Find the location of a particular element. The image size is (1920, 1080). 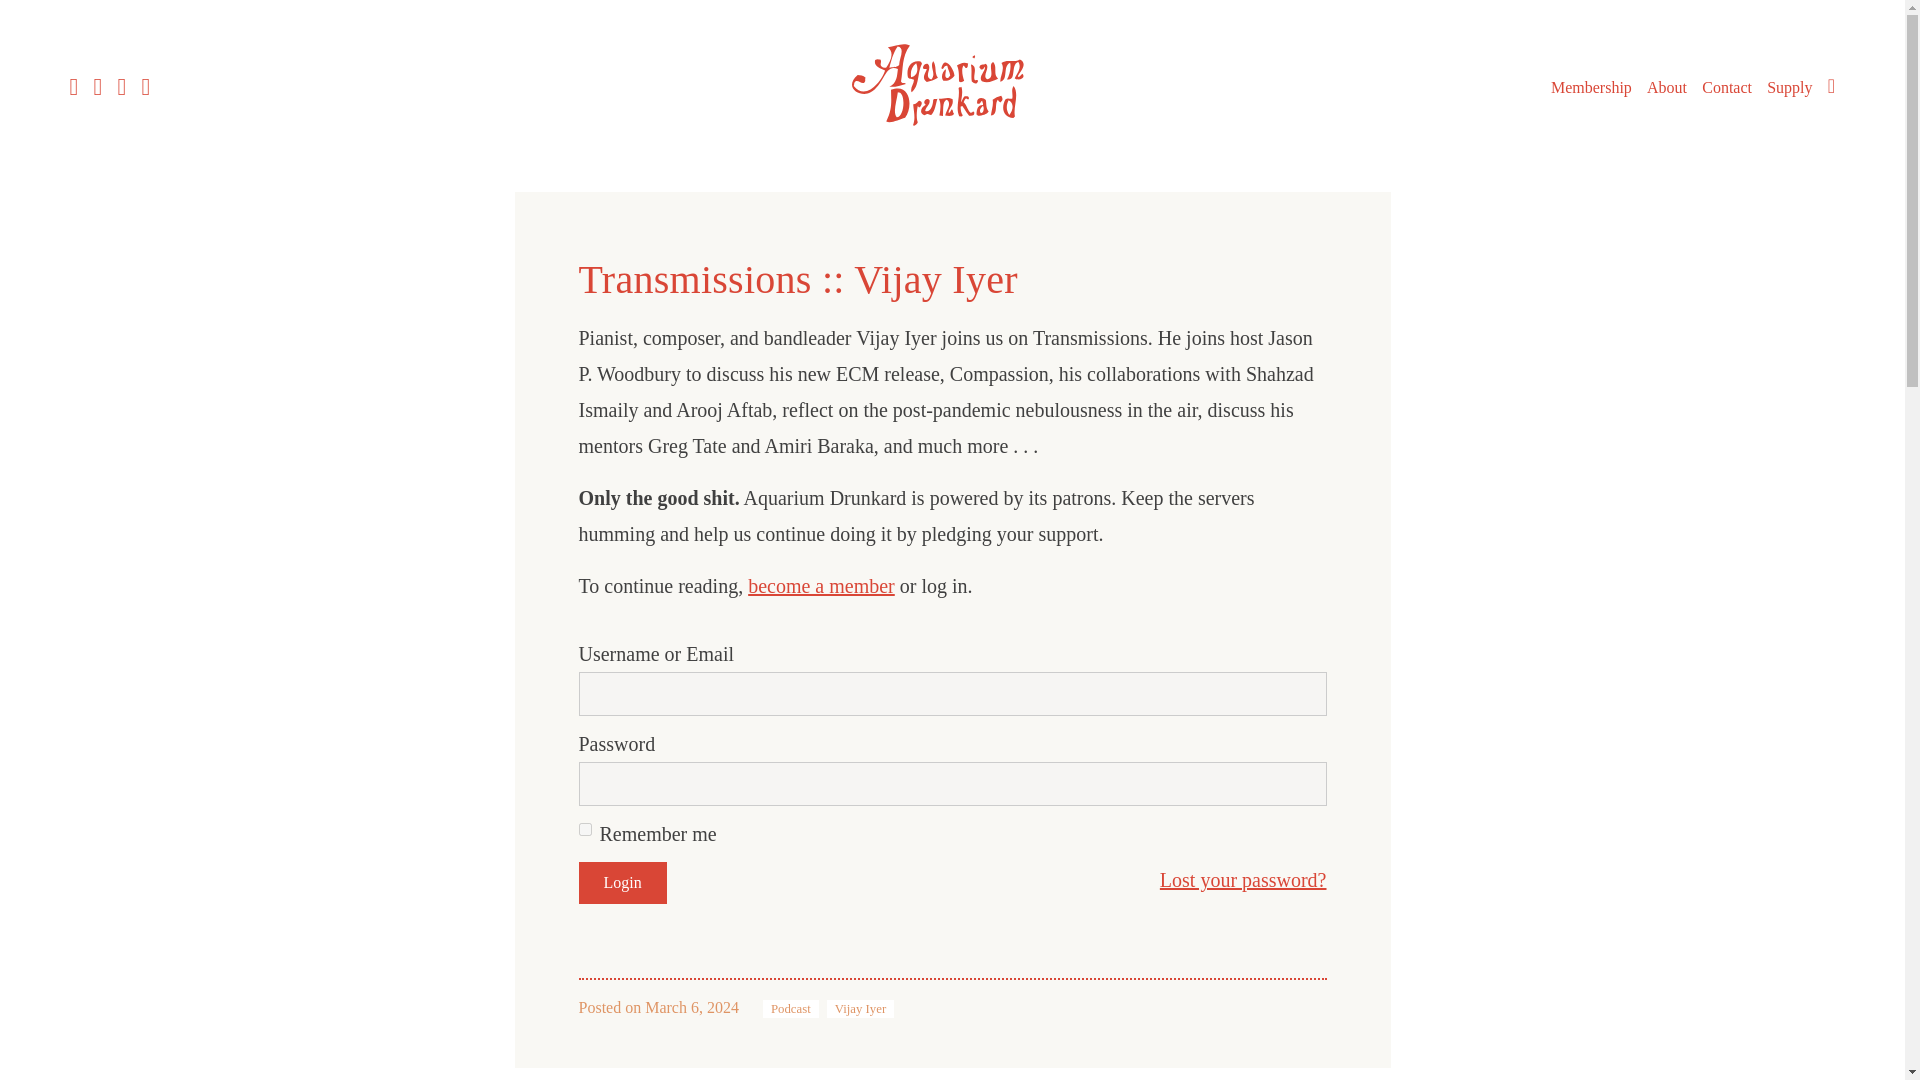

Membership is located at coordinates (1592, 88).